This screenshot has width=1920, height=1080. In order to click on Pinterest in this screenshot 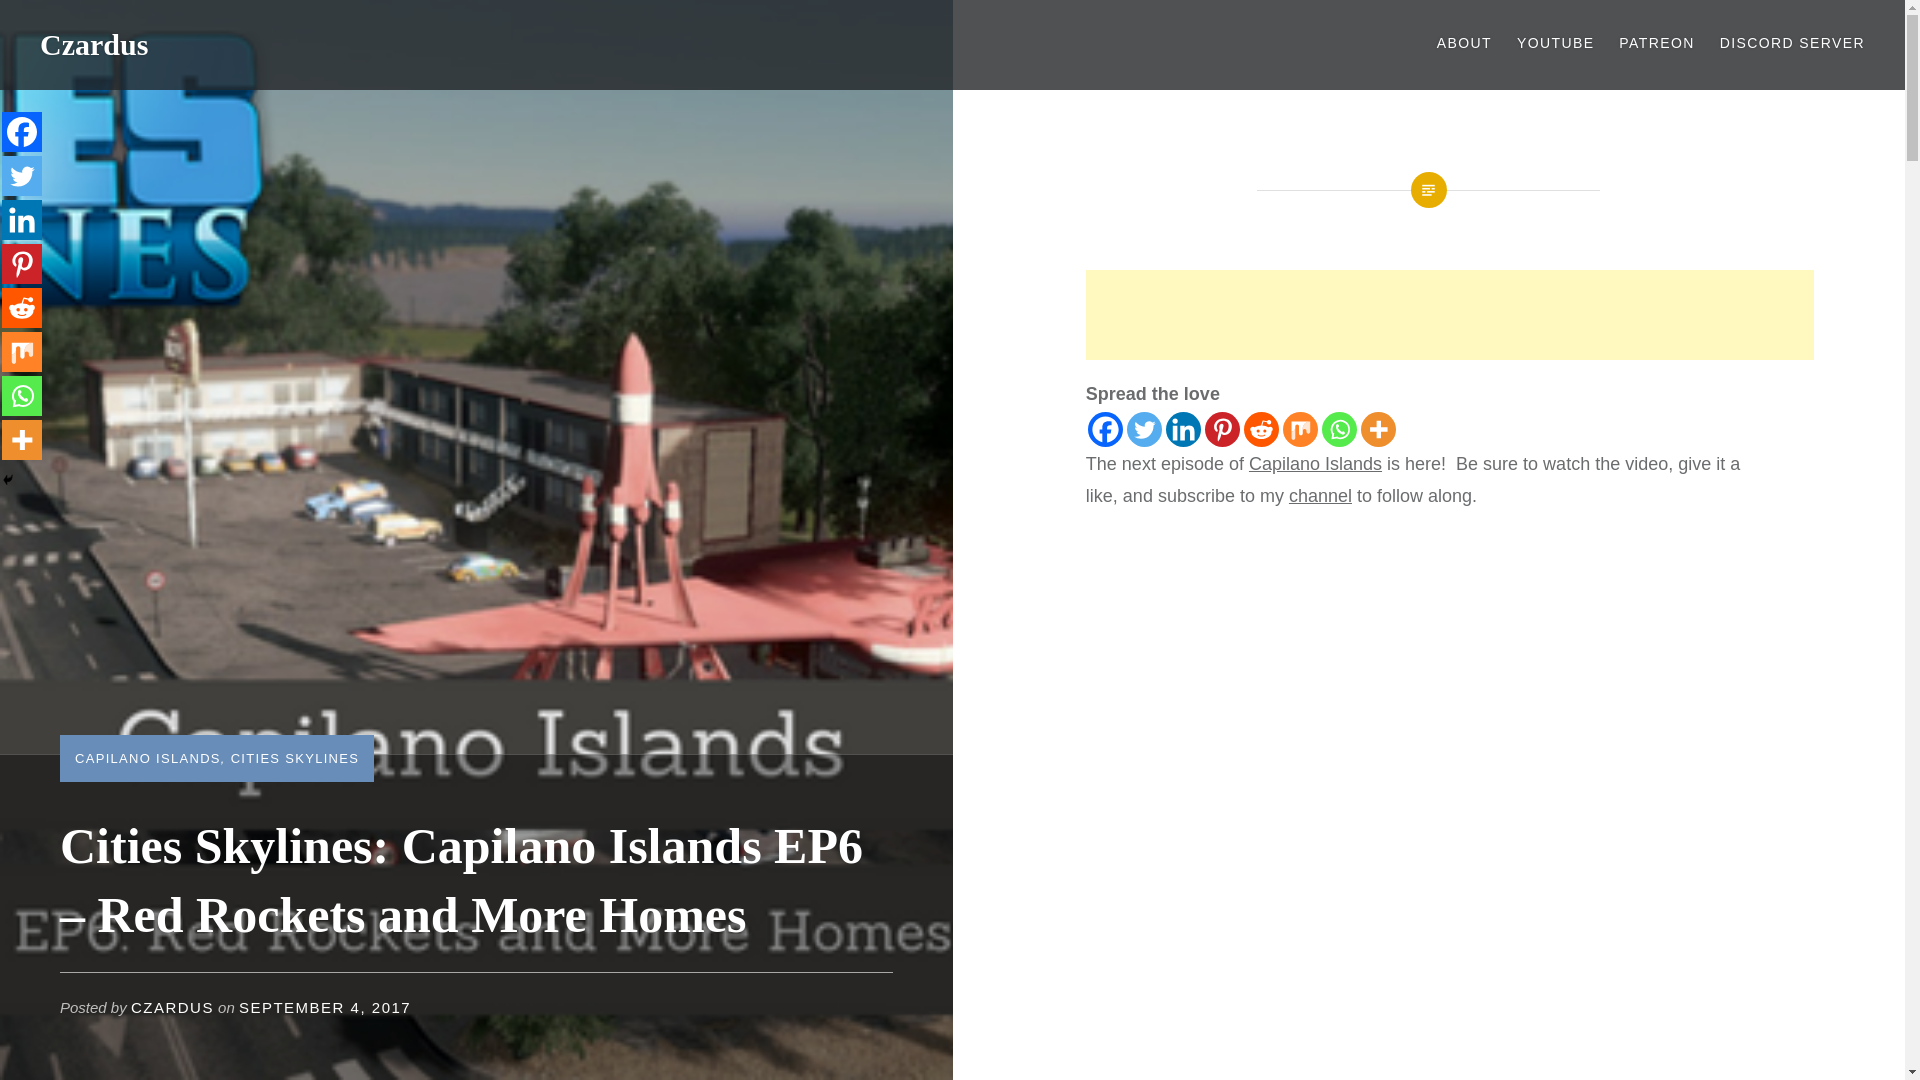, I will do `click(22, 264)`.